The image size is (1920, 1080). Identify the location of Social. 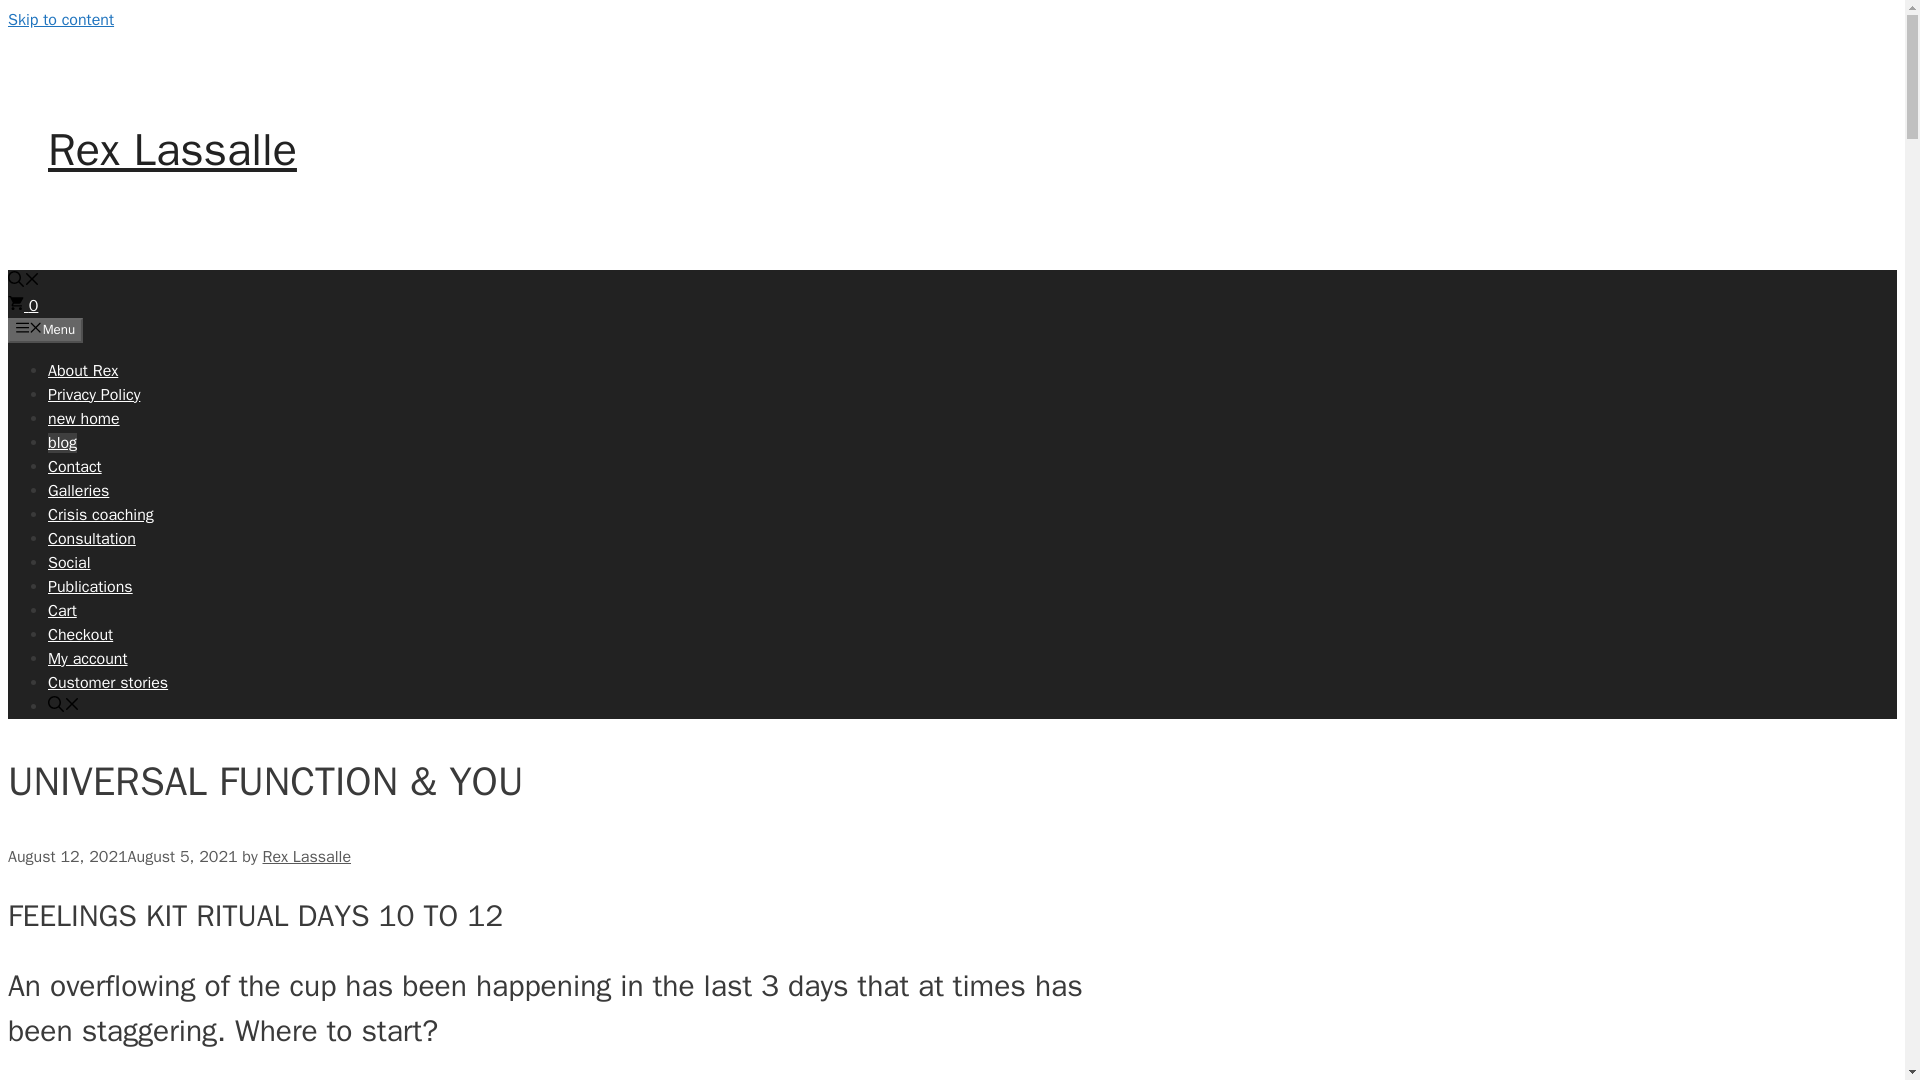
(69, 562).